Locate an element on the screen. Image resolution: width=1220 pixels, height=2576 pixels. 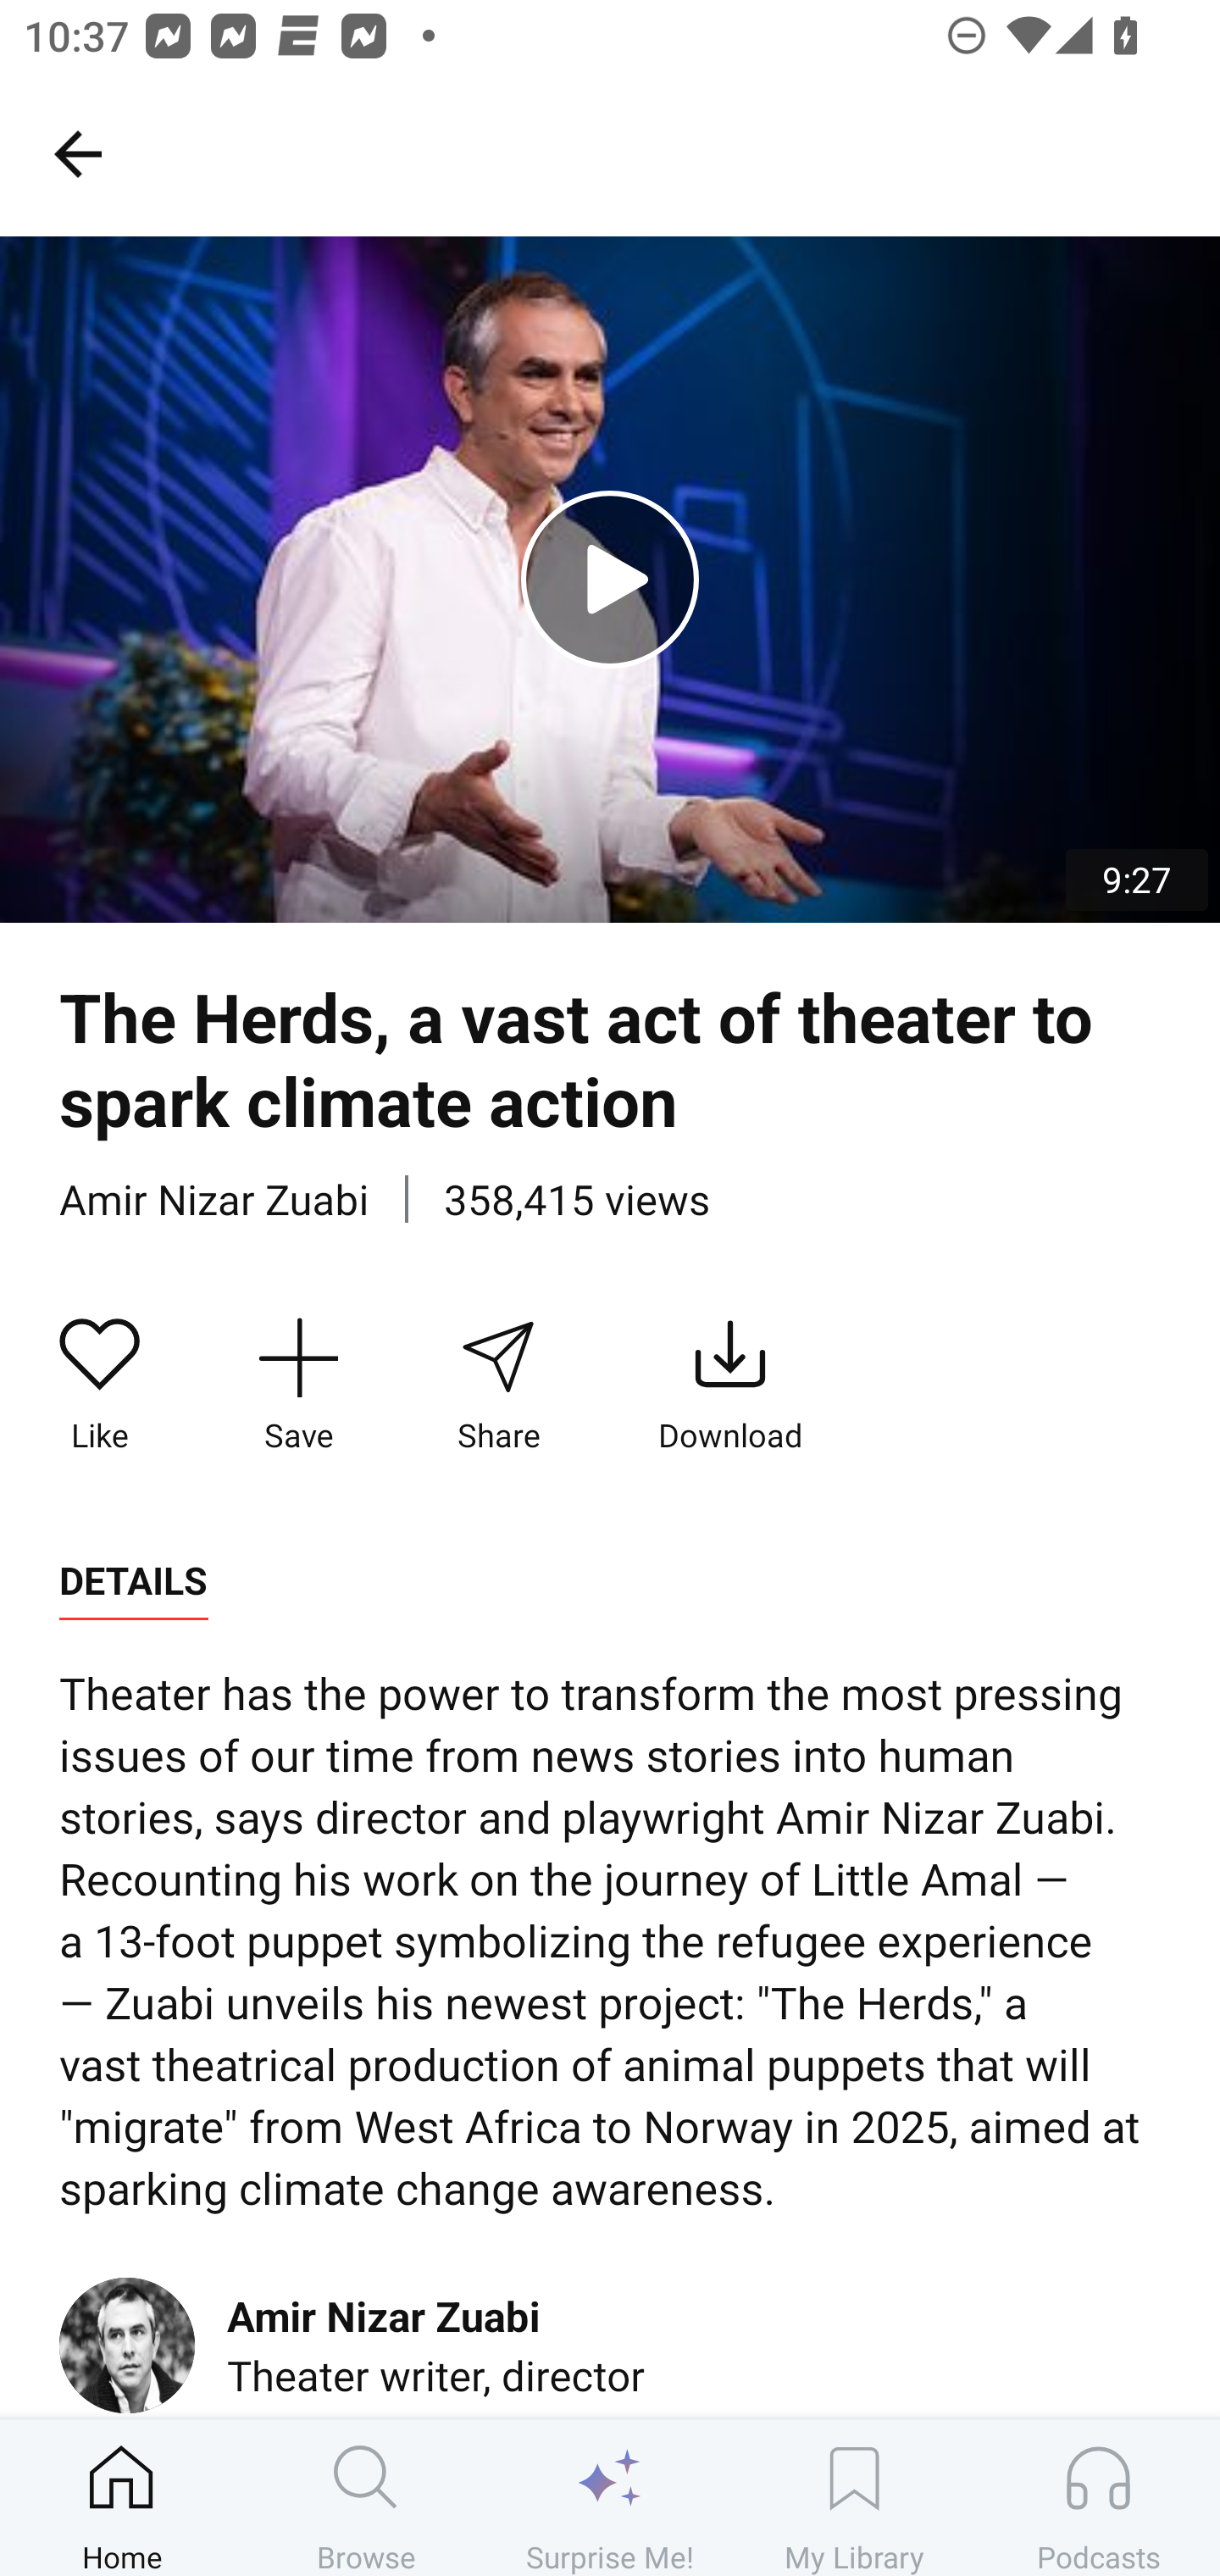
Surprise Me! is located at coordinates (610, 2497).